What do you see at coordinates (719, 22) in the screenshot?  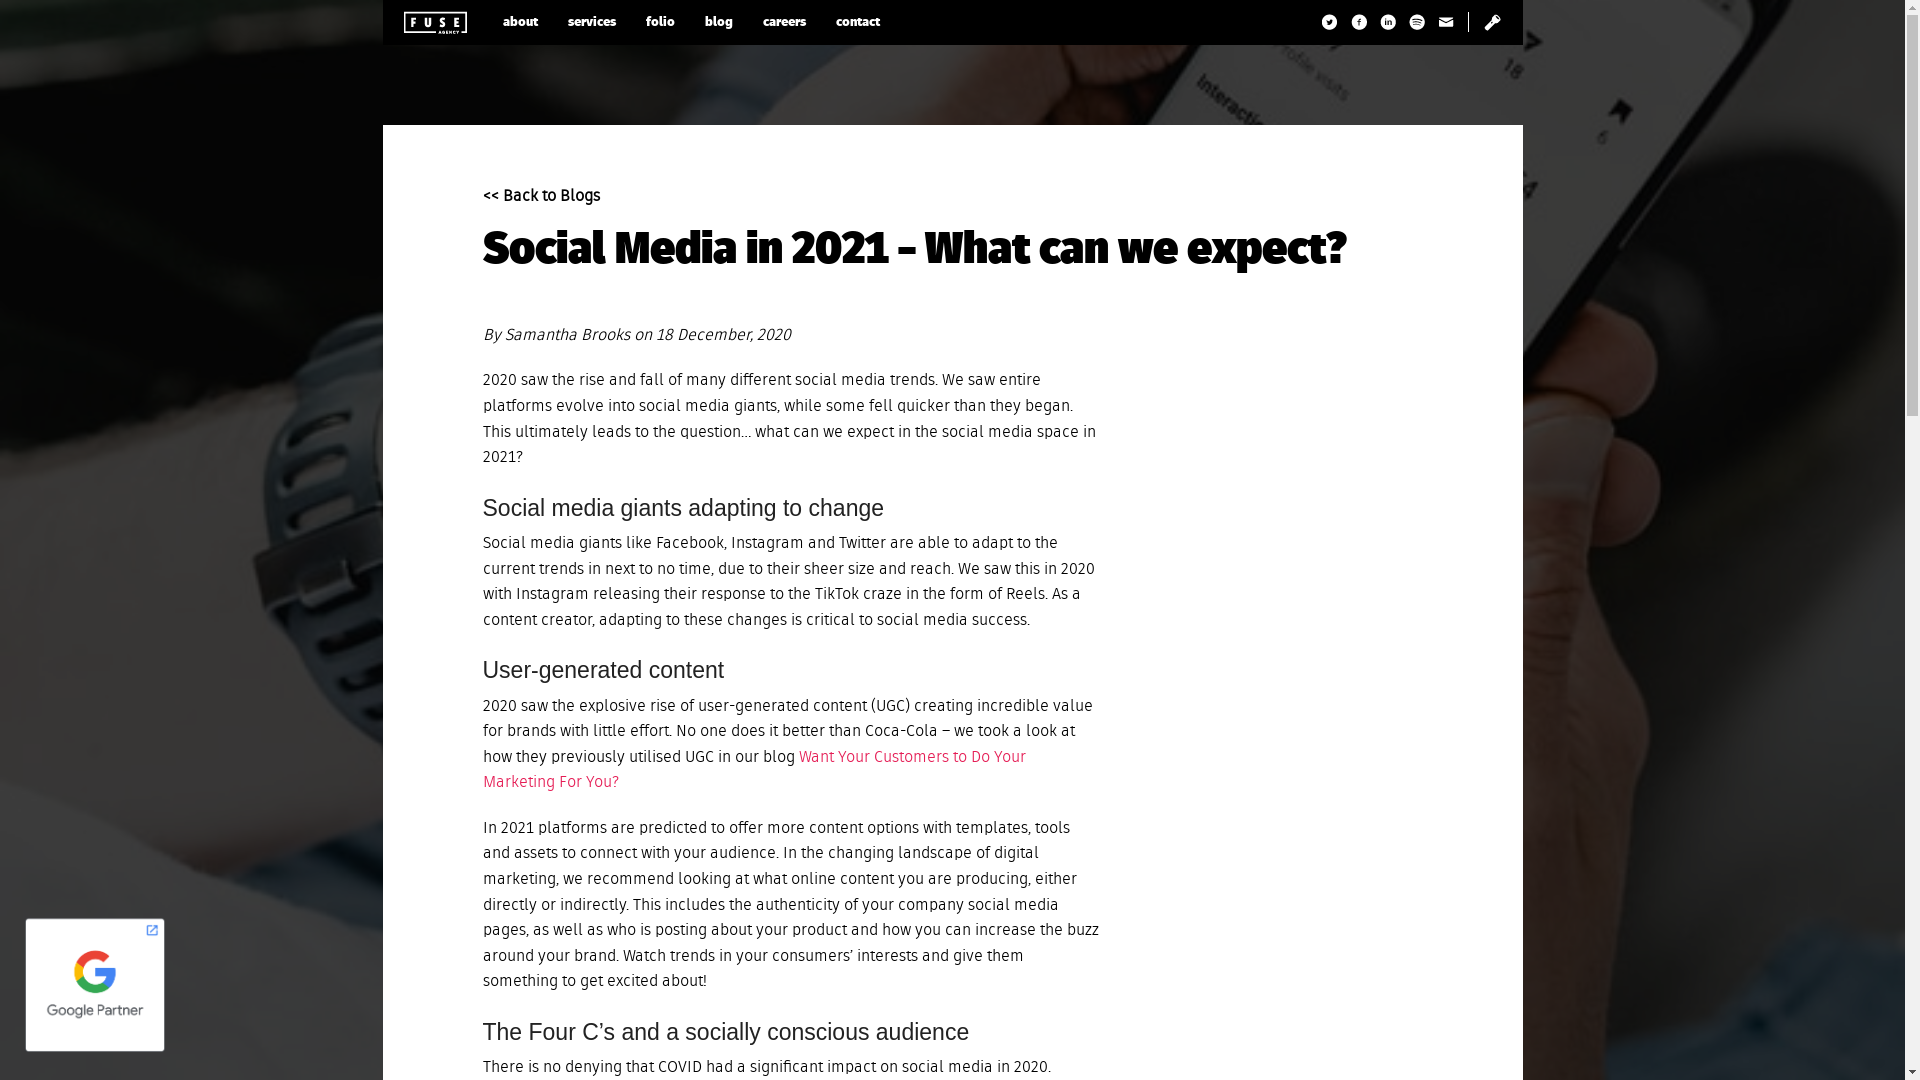 I see `blog` at bounding box center [719, 22].